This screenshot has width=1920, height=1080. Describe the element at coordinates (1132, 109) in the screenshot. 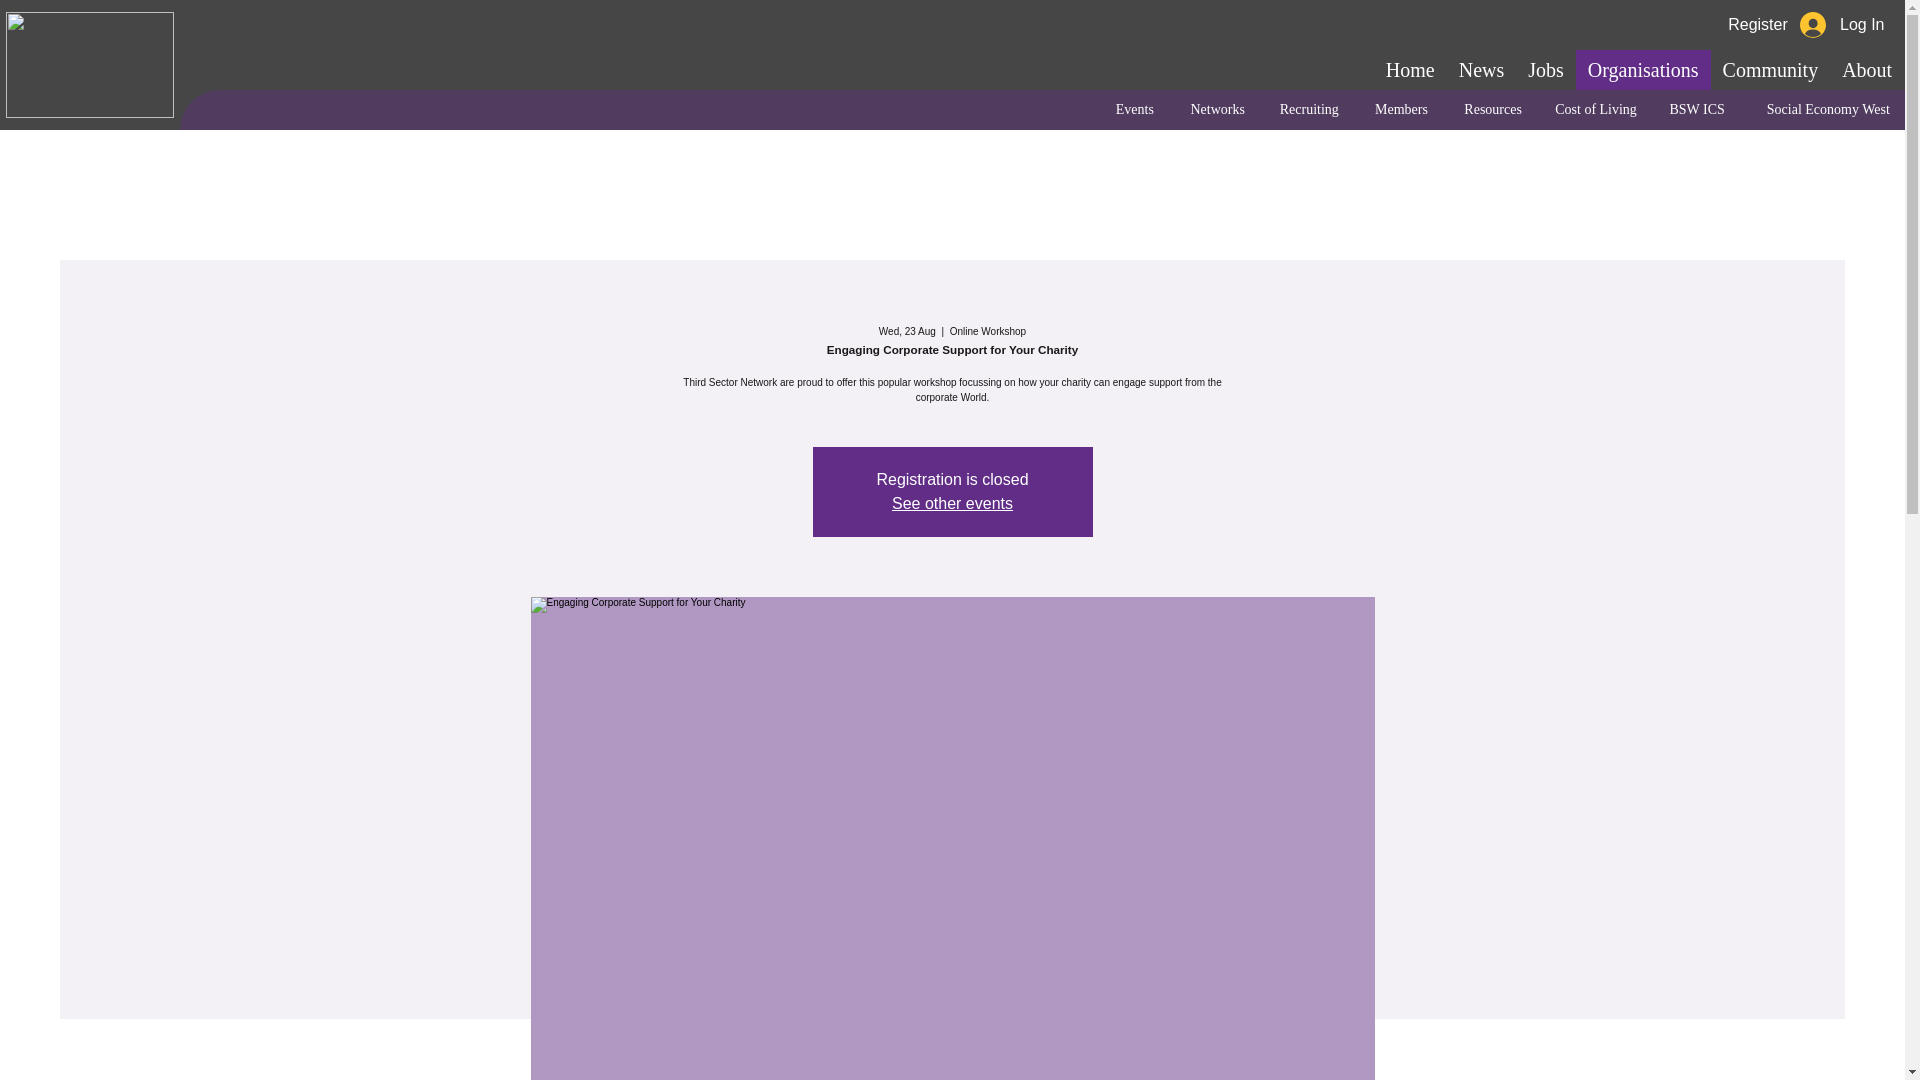

I see `Events` at that location.